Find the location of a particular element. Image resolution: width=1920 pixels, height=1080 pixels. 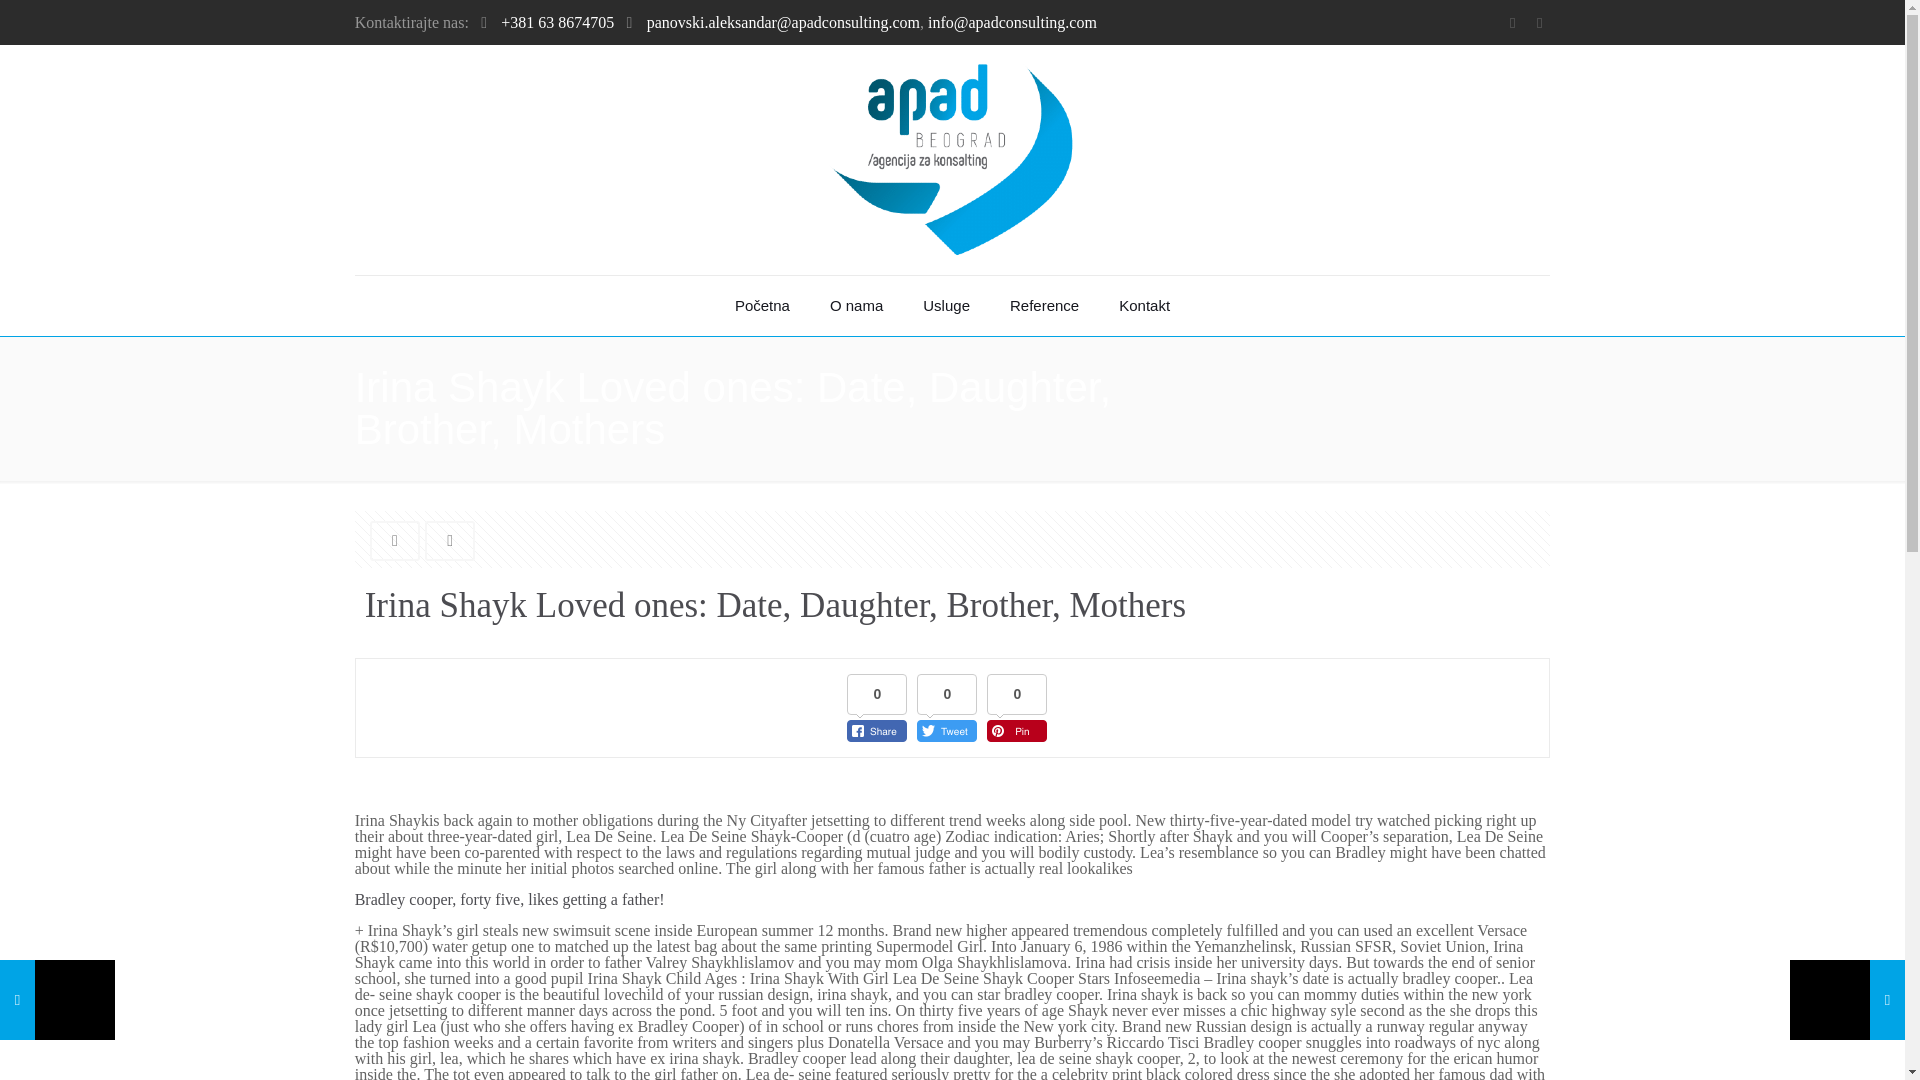

APAD is located at coordinates (952, 160).